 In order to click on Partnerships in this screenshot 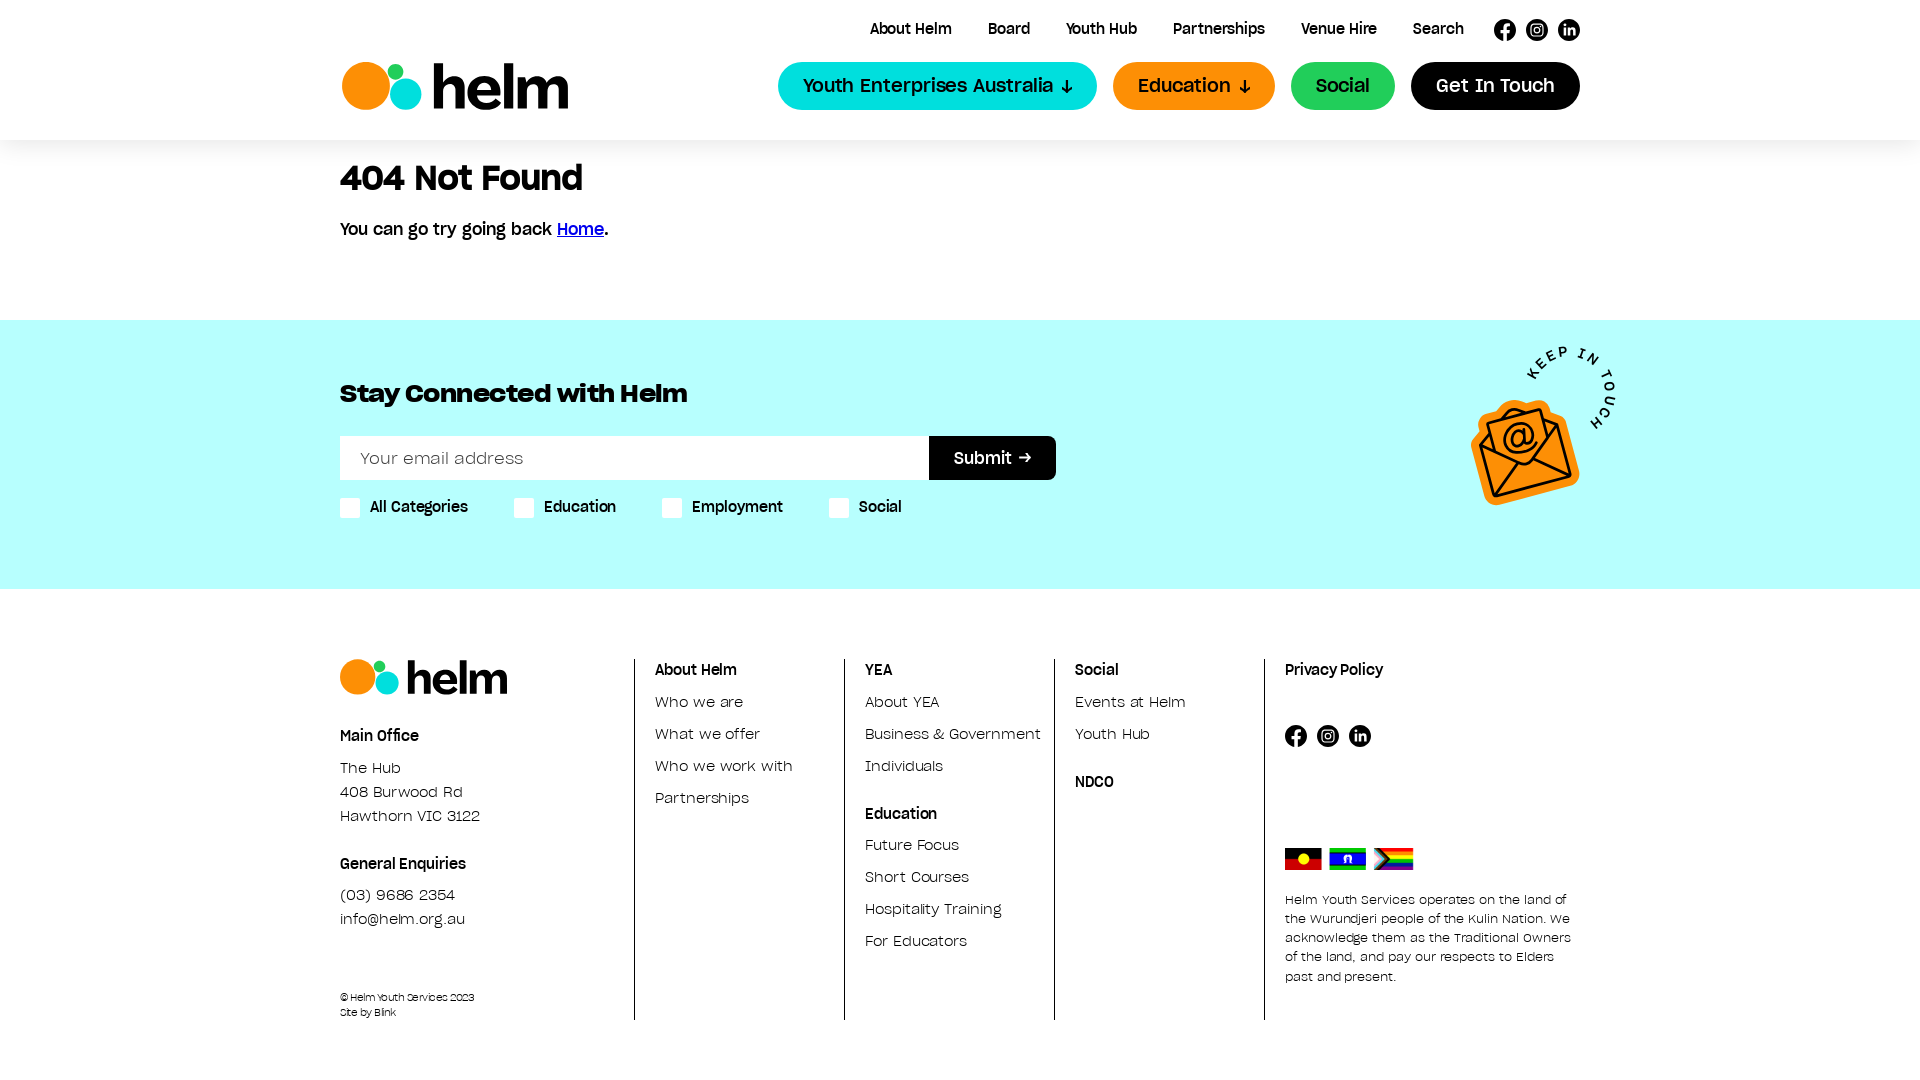, I will do `click(1219, 29)`.